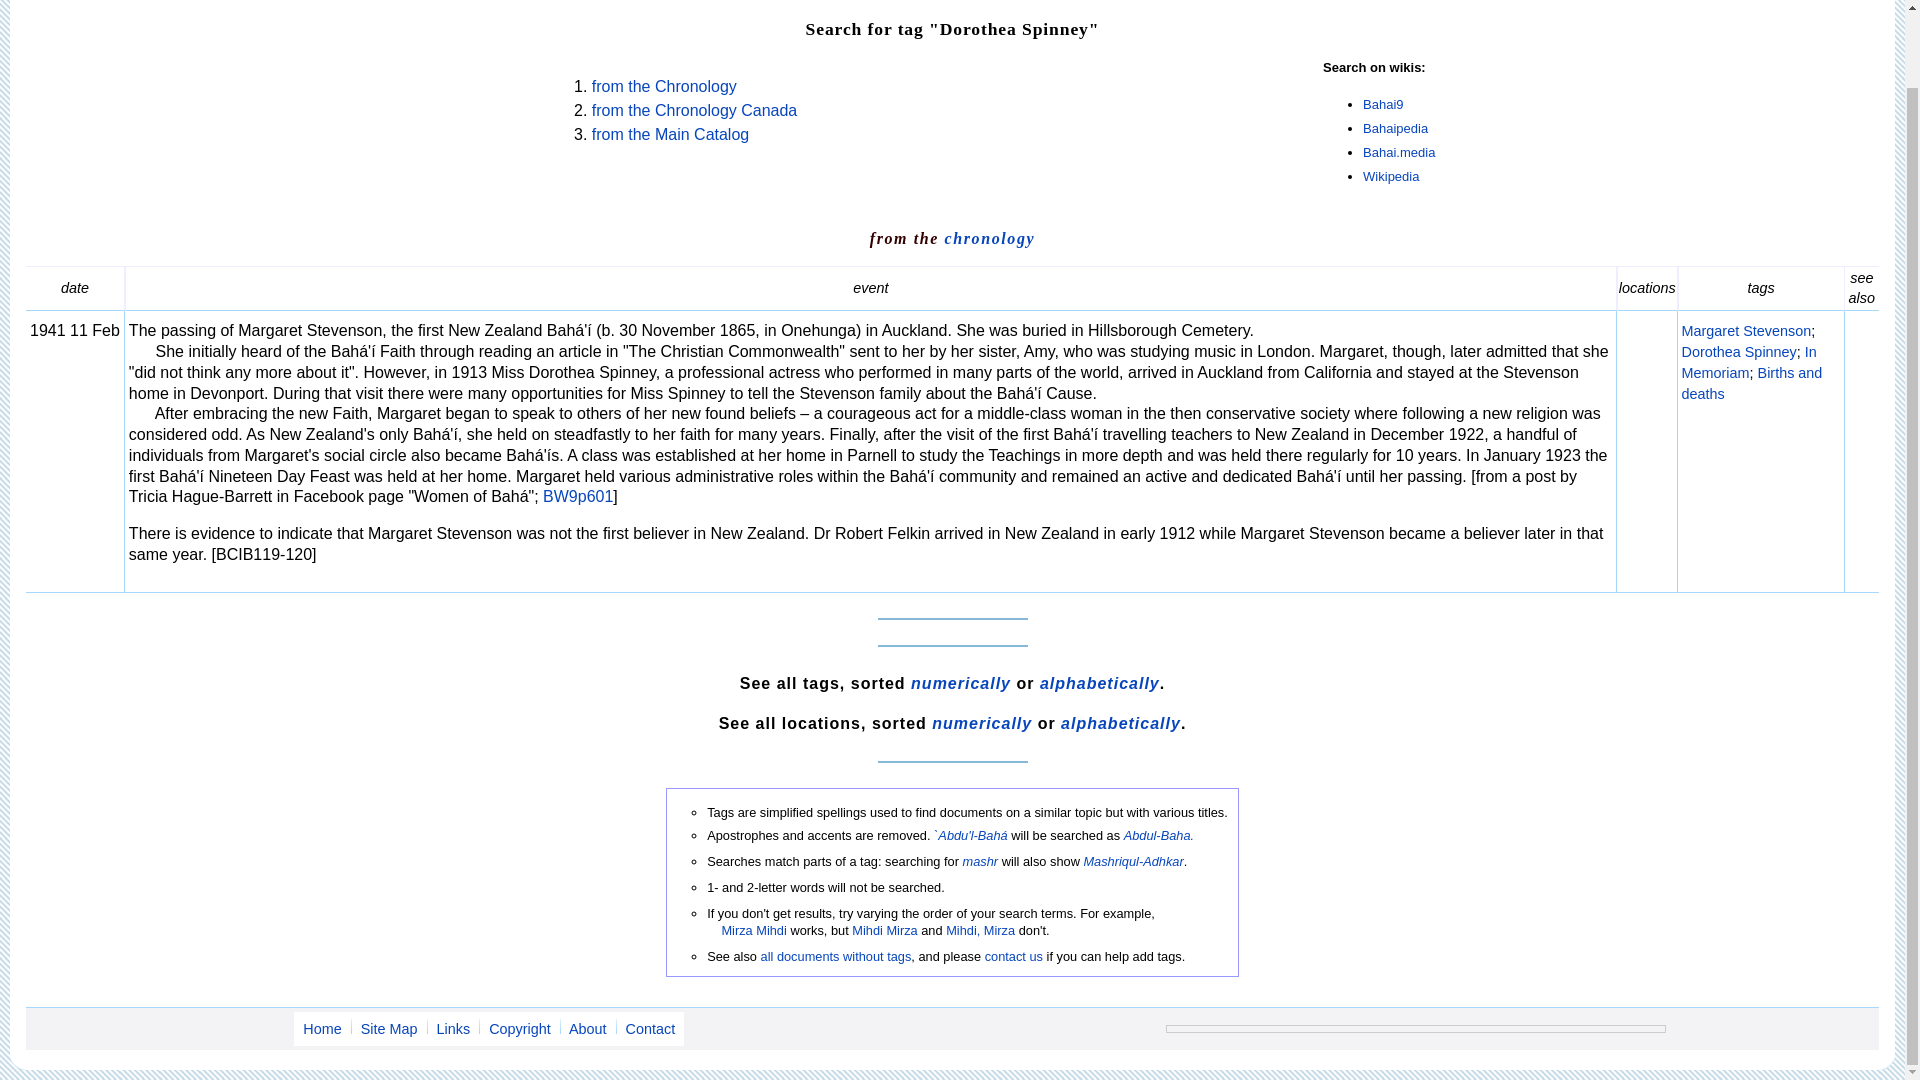 This screenshot has height=1080, width=1920. What do you see at coordinates (1100, 684) in the screenshot?
I see `alphabetically` at bounding box center [1100, 684].